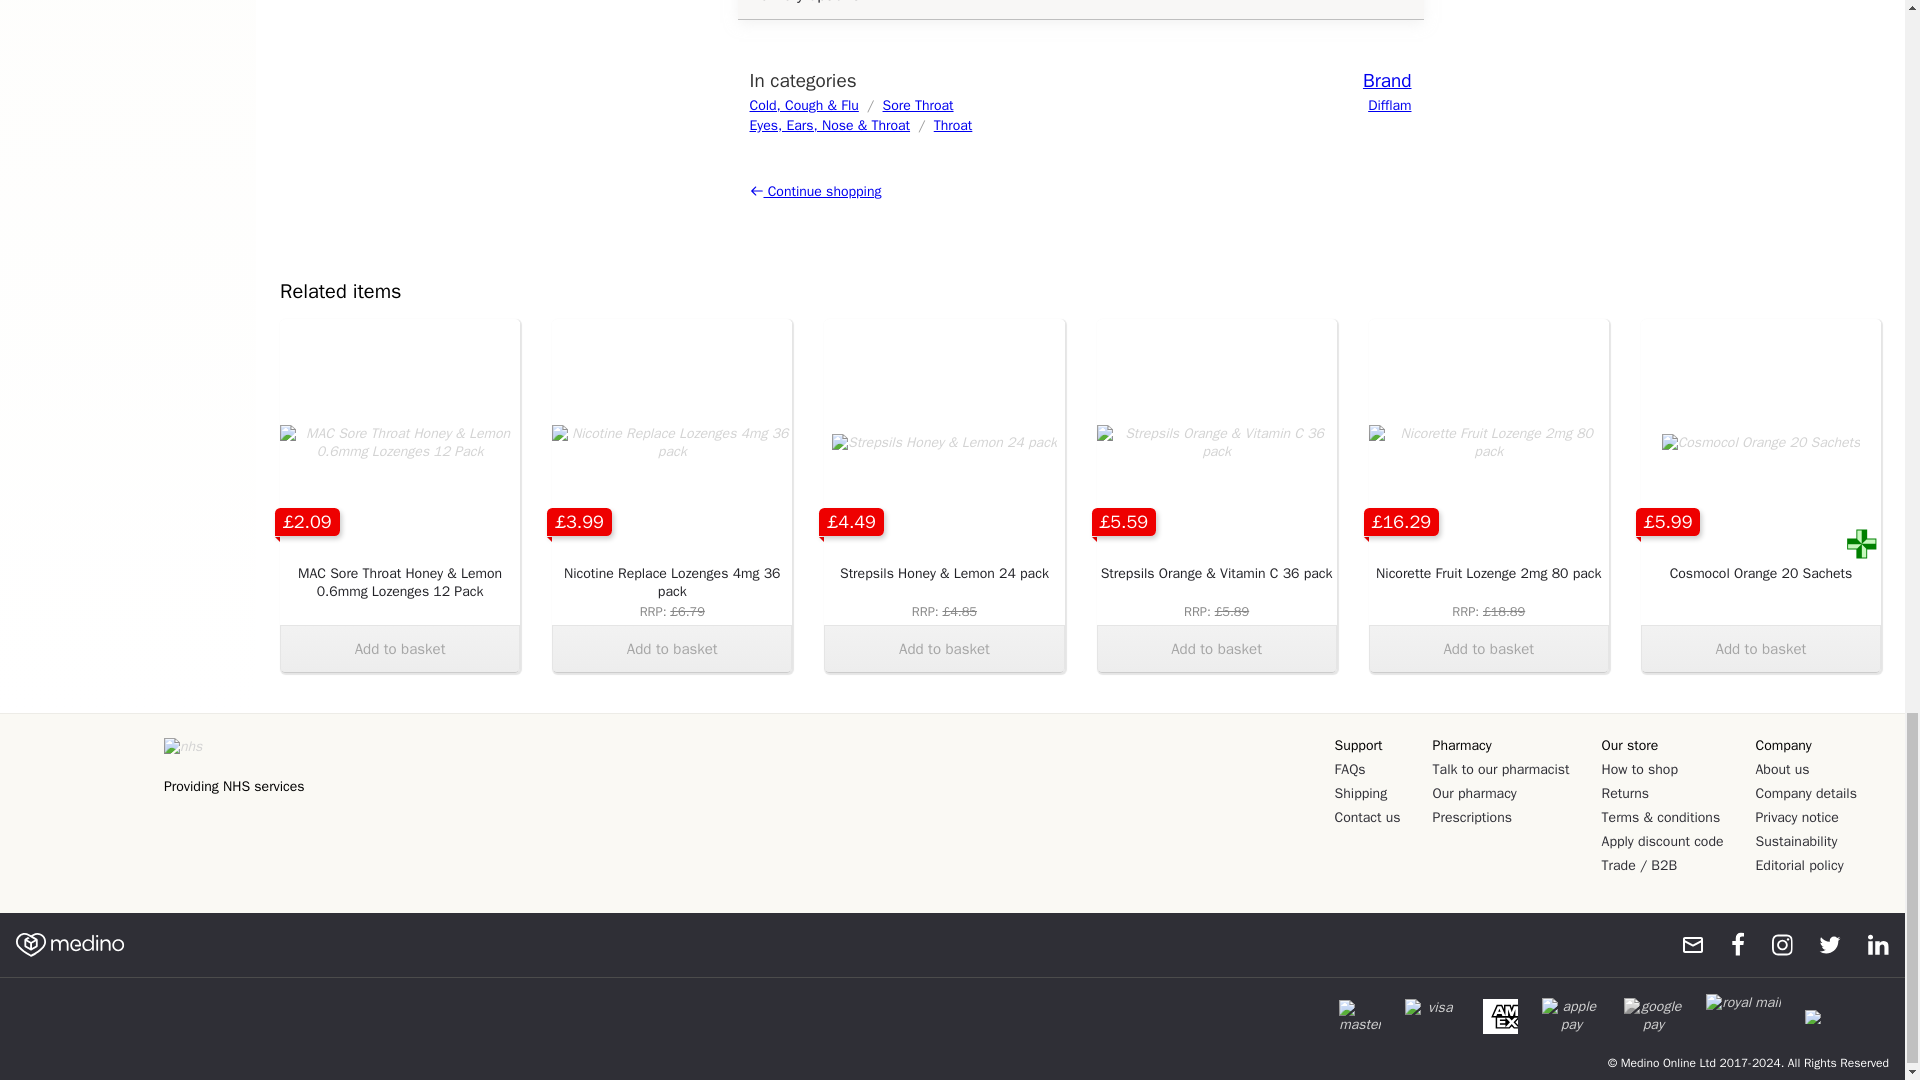 The image size is (1920, 1080). Describe the element at coordinates (1724, 944) in the screenshot. I see `medino on facebook` at that location.